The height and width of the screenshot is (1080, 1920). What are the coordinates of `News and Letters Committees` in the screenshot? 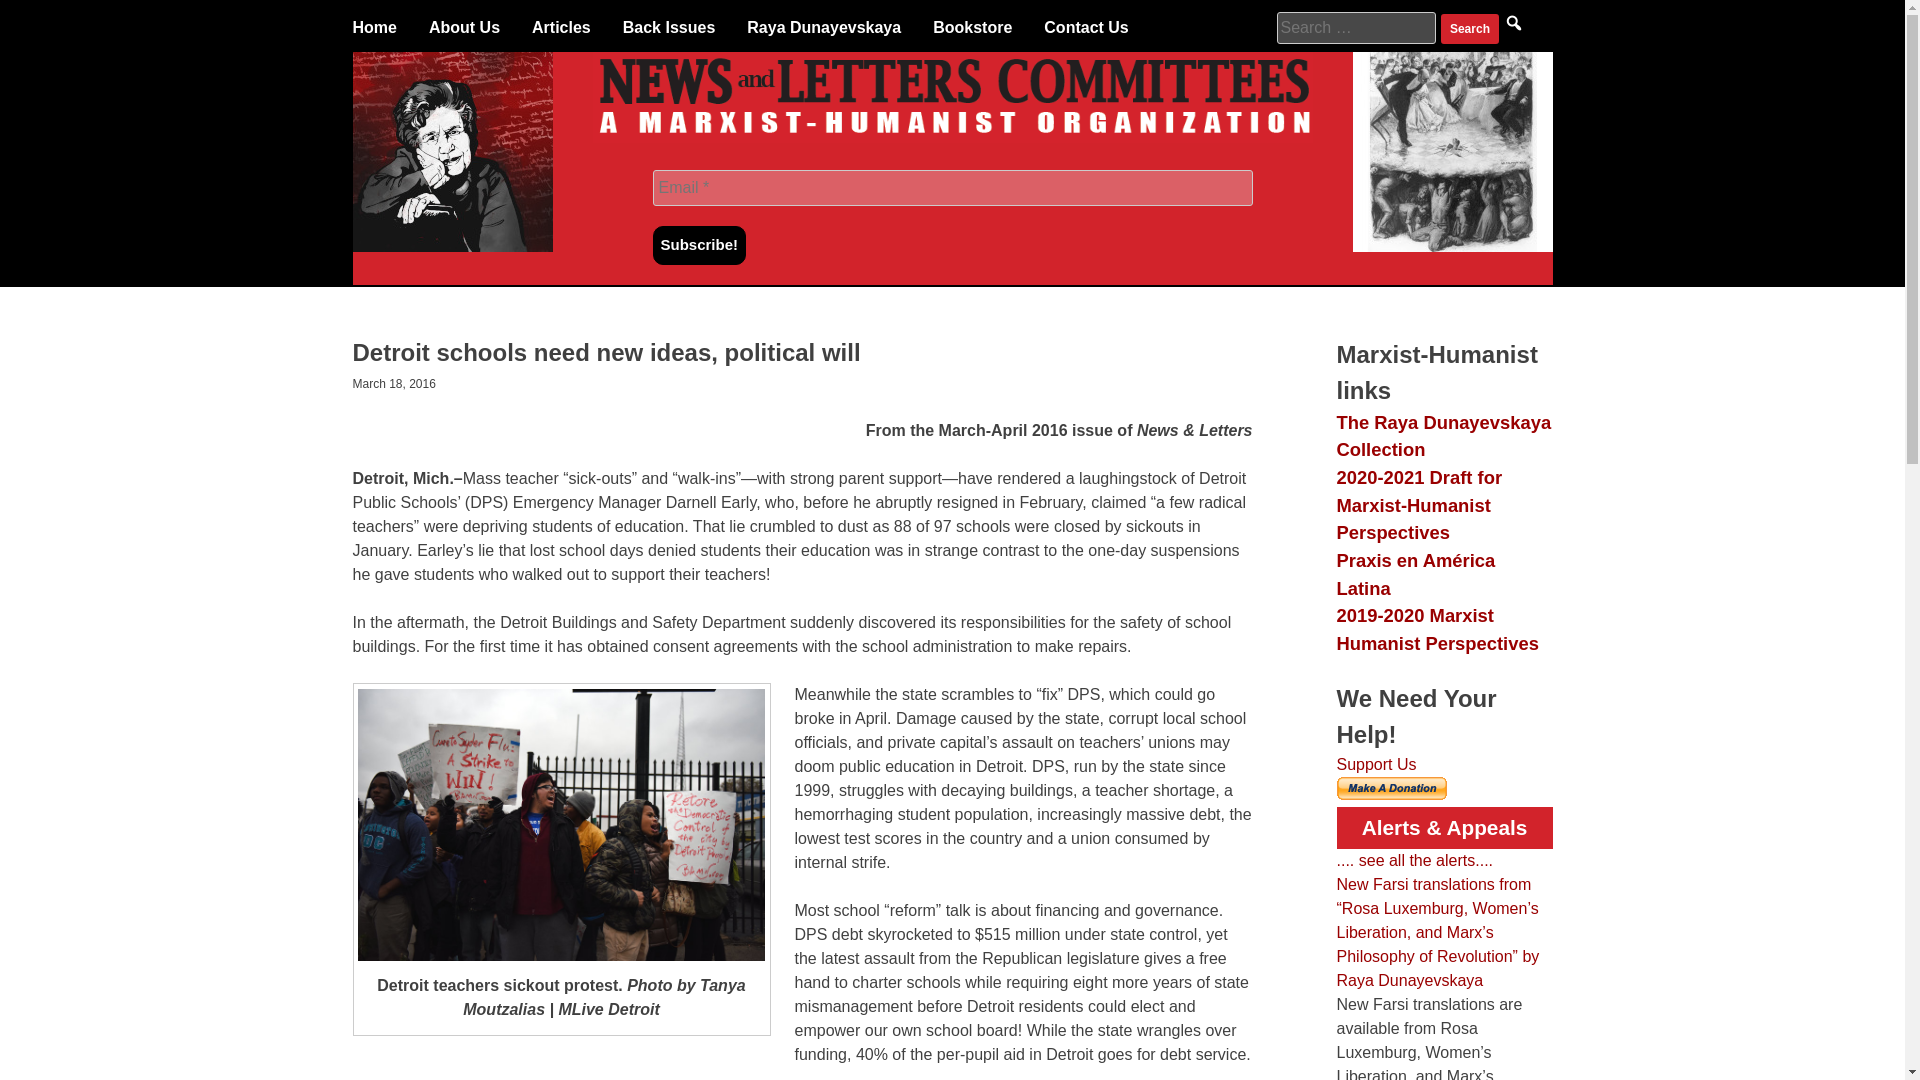 It's located at (952, 136).